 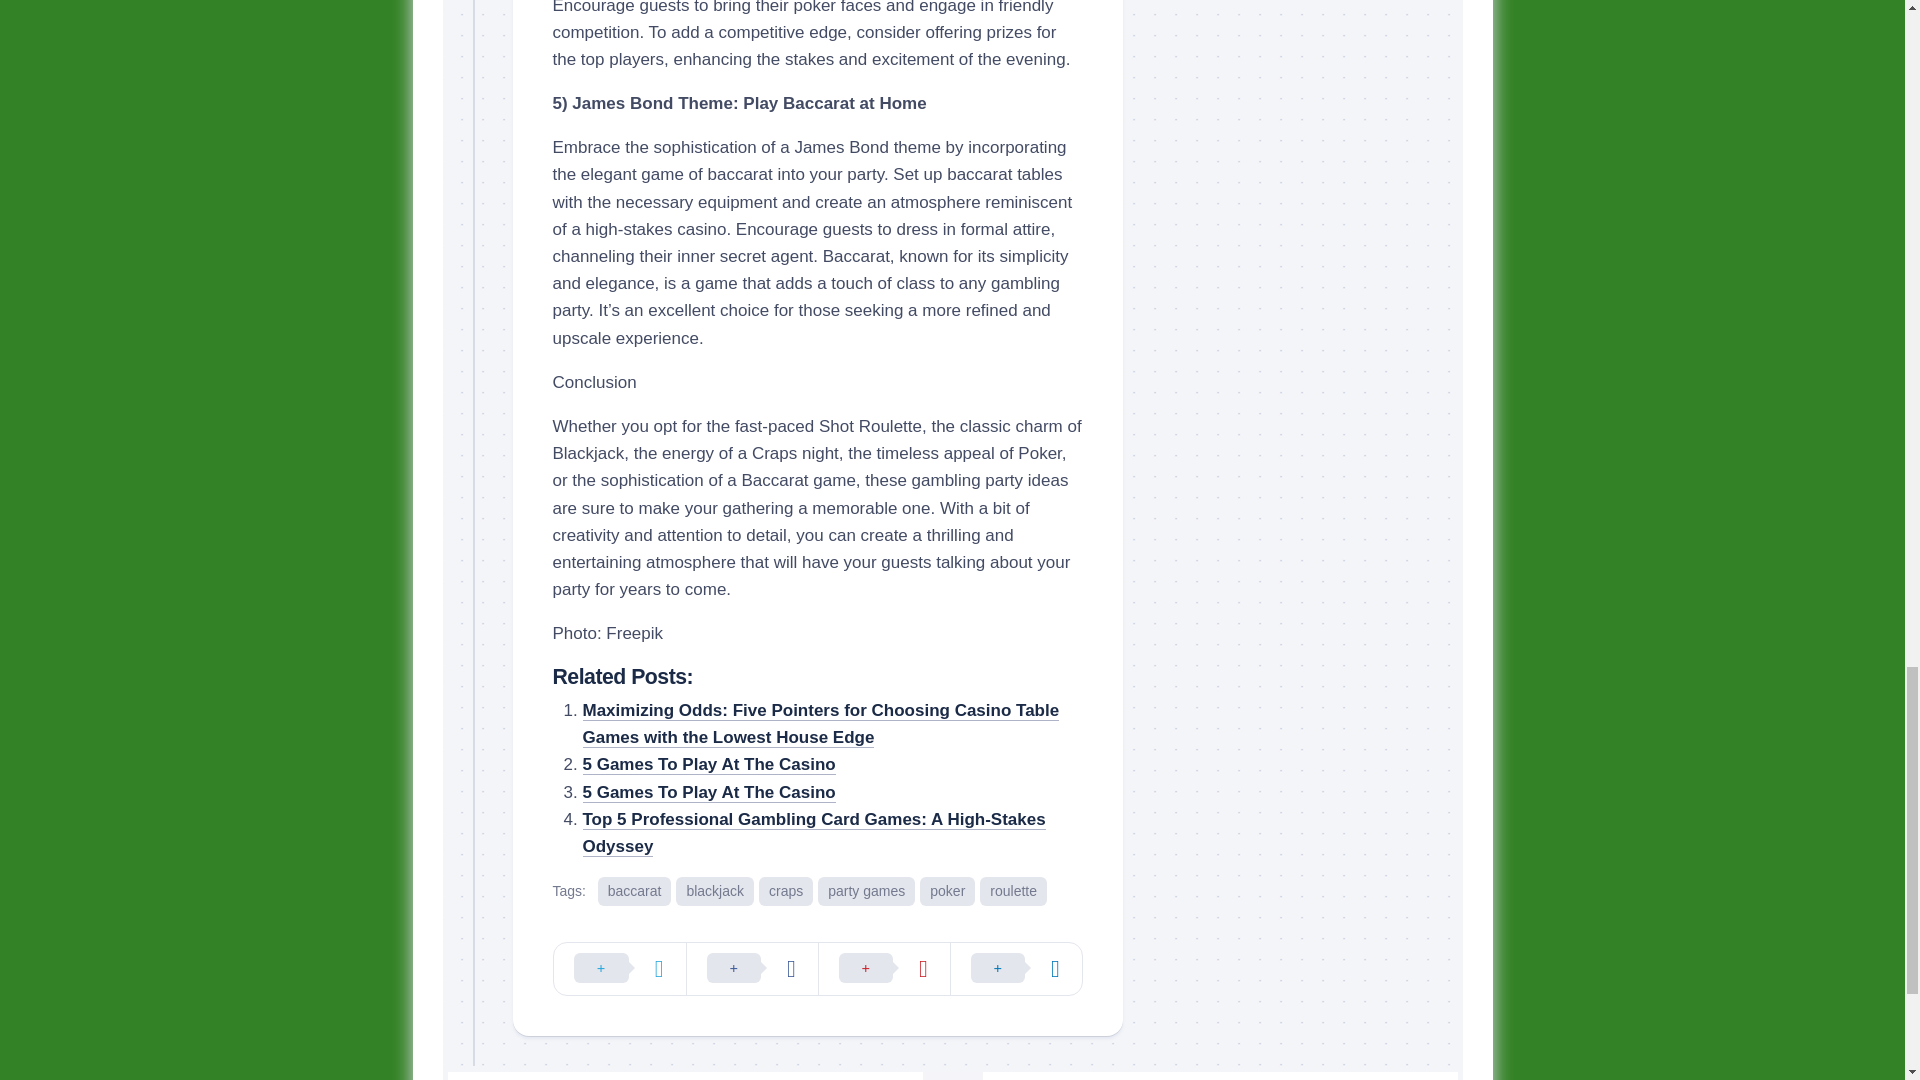 What do you see at coordinates (751, 968) in the screenshot?
I see `Share on Facebook` at bounding box center [751, 968].